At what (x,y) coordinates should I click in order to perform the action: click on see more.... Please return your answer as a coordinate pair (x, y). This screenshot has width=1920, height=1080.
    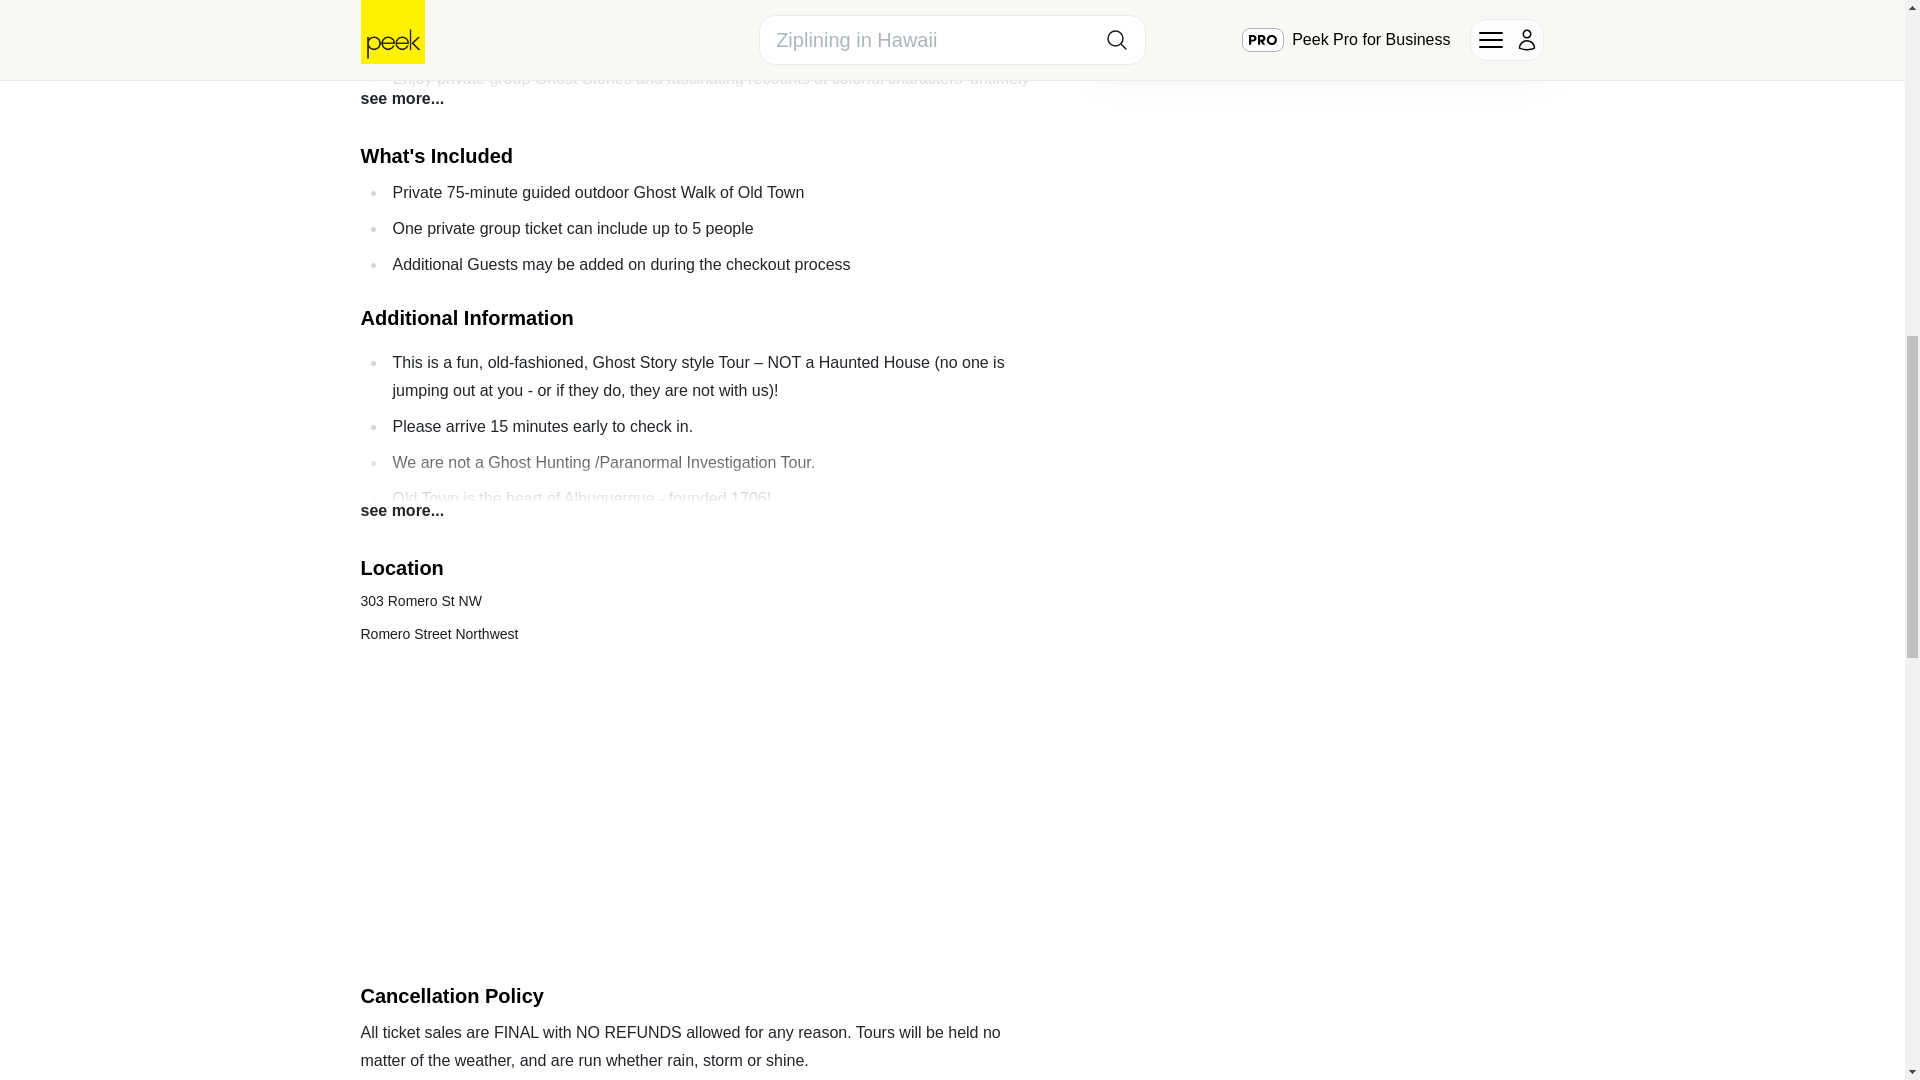
    Looking at the image, I should click on (402, 99).